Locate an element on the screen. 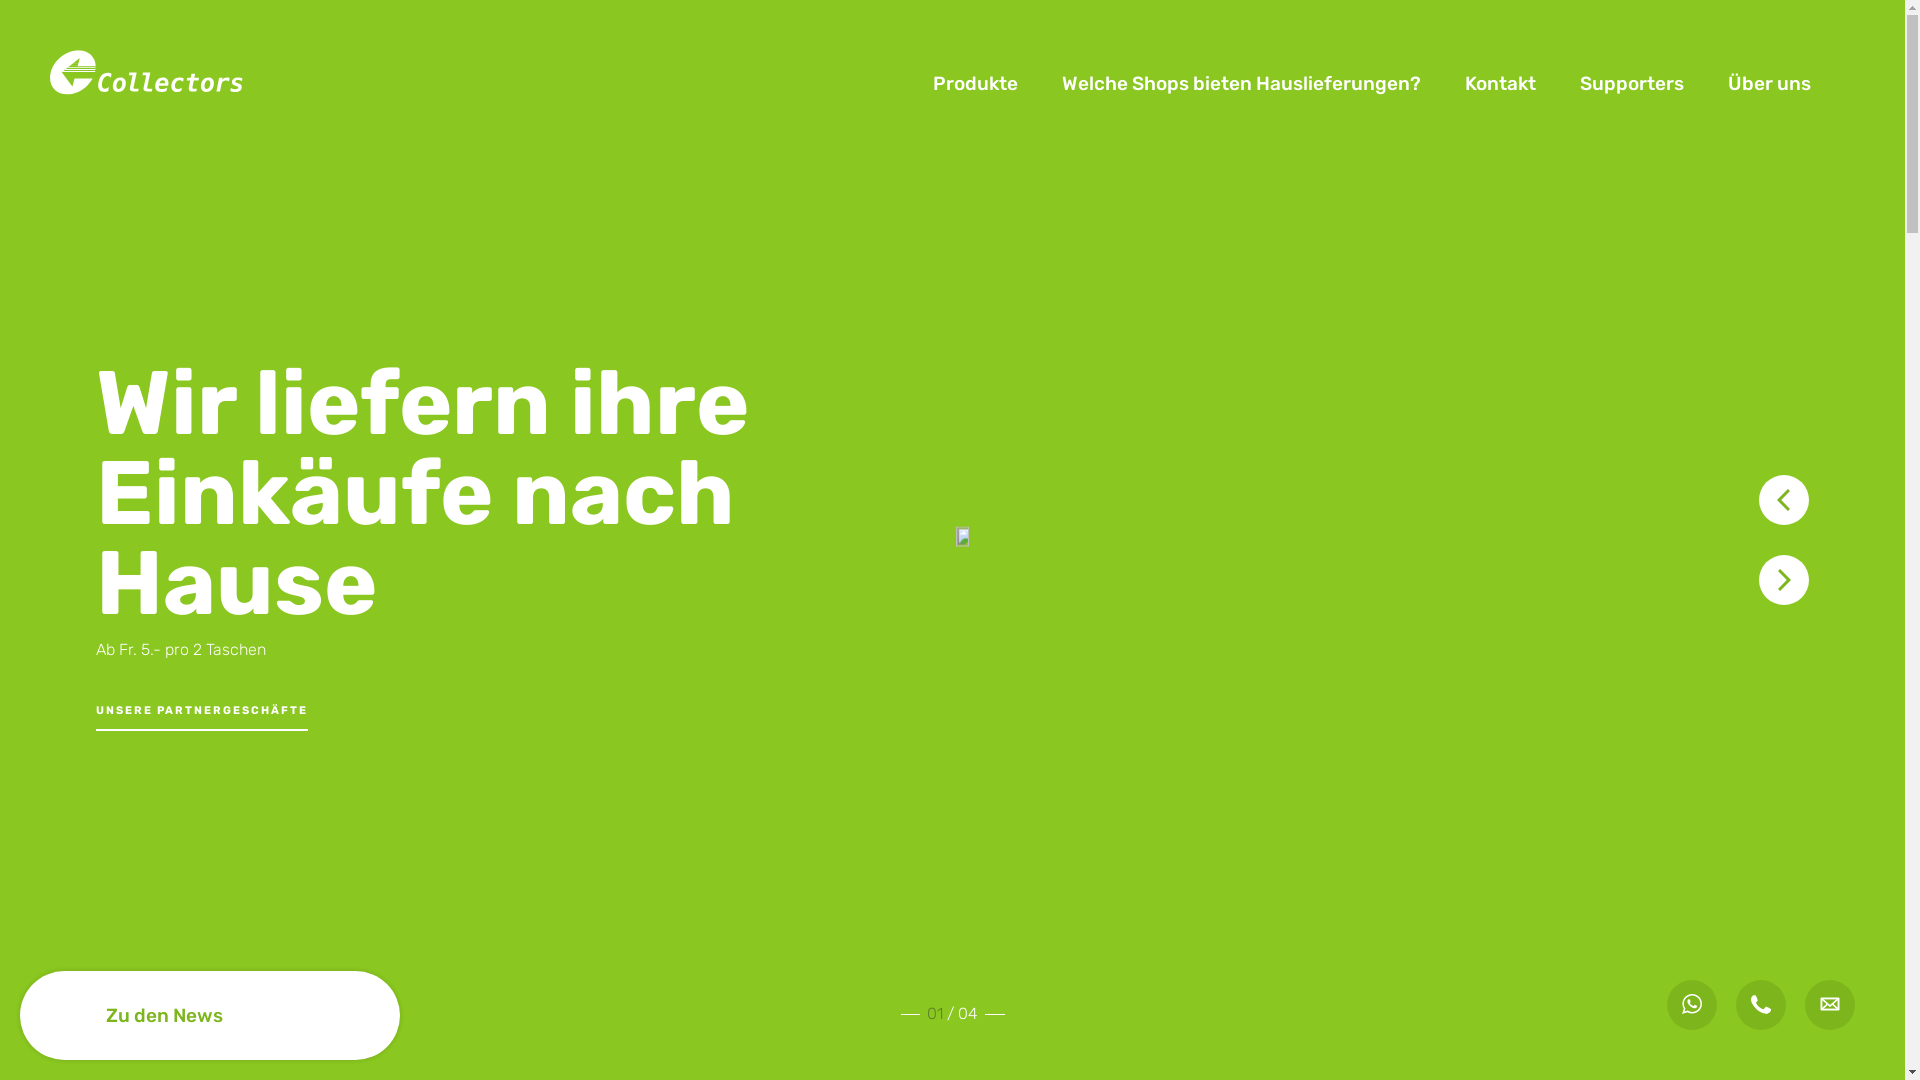 The image size is (1920, 1080). Vorherige Folie is located at coordinates (1784, 500).